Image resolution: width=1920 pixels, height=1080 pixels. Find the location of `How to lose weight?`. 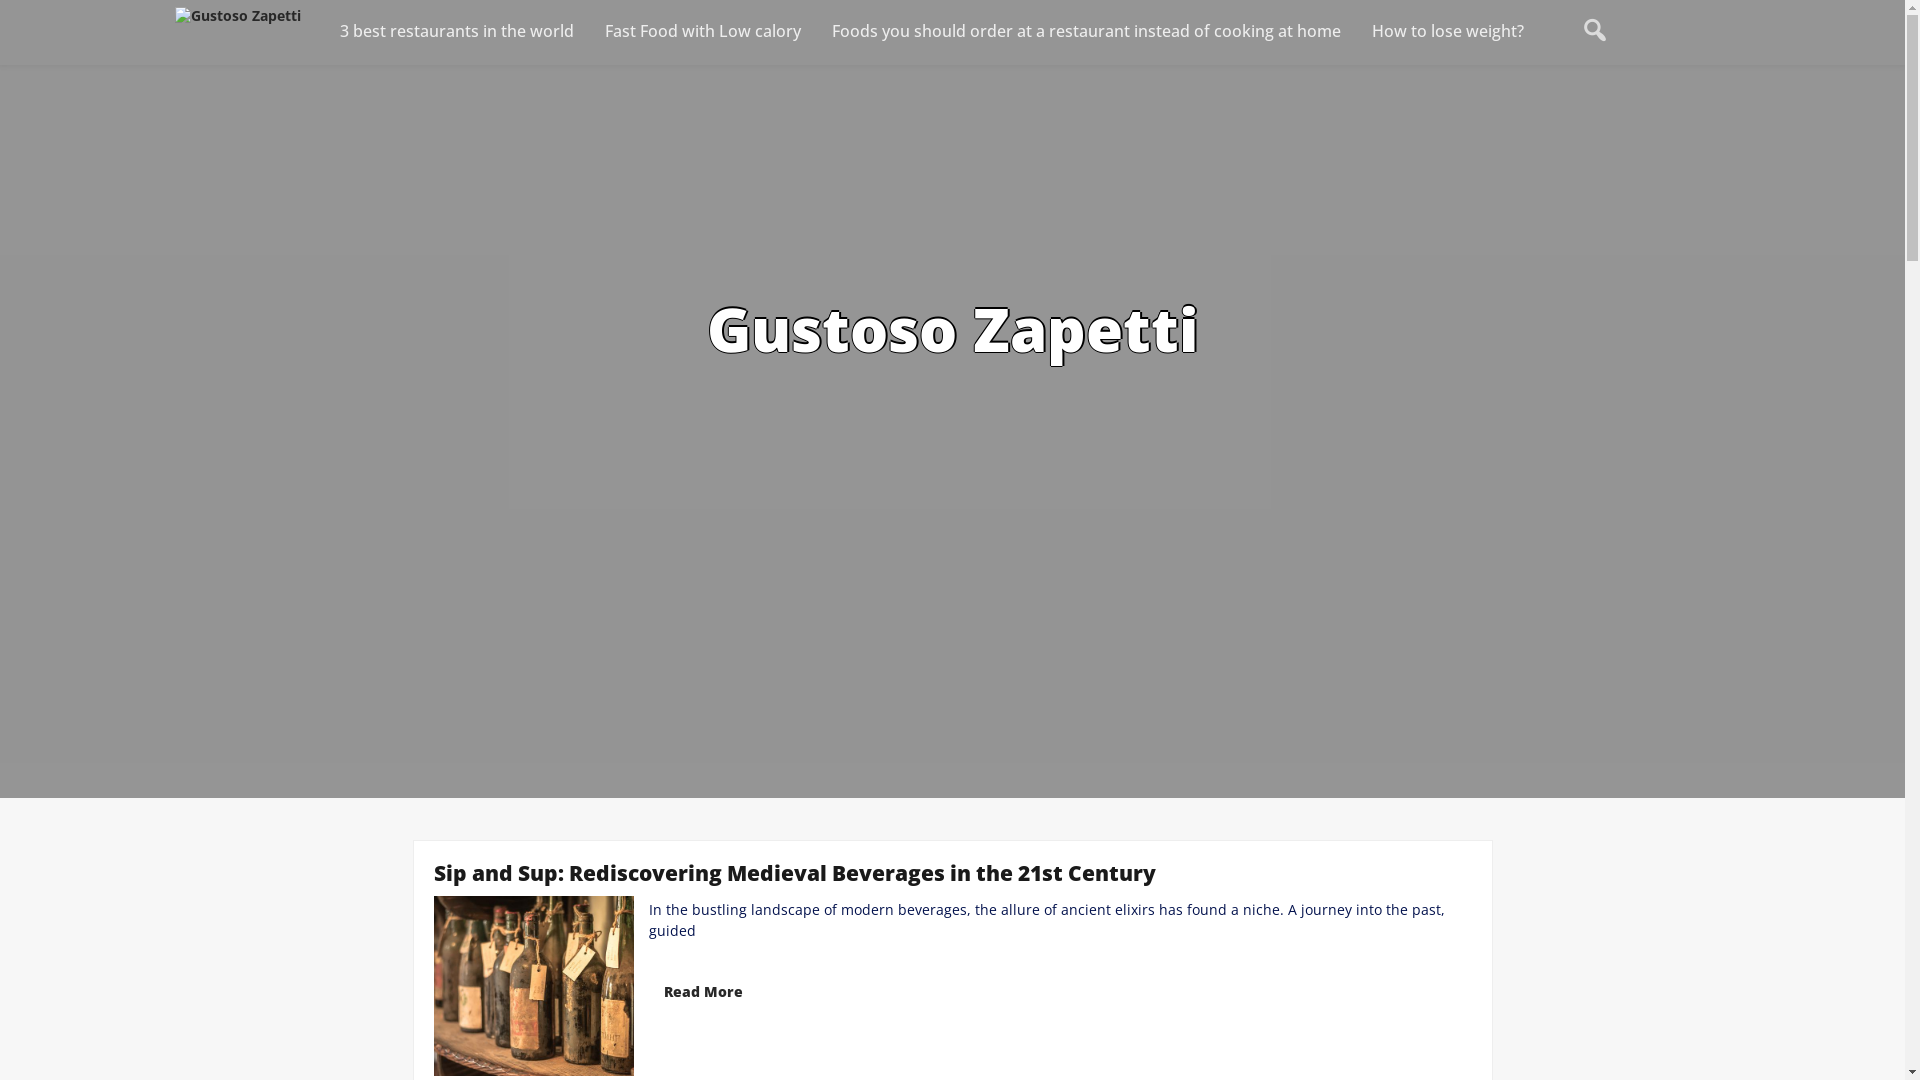

How to lose weight? is located at coordinates (1448, 32).